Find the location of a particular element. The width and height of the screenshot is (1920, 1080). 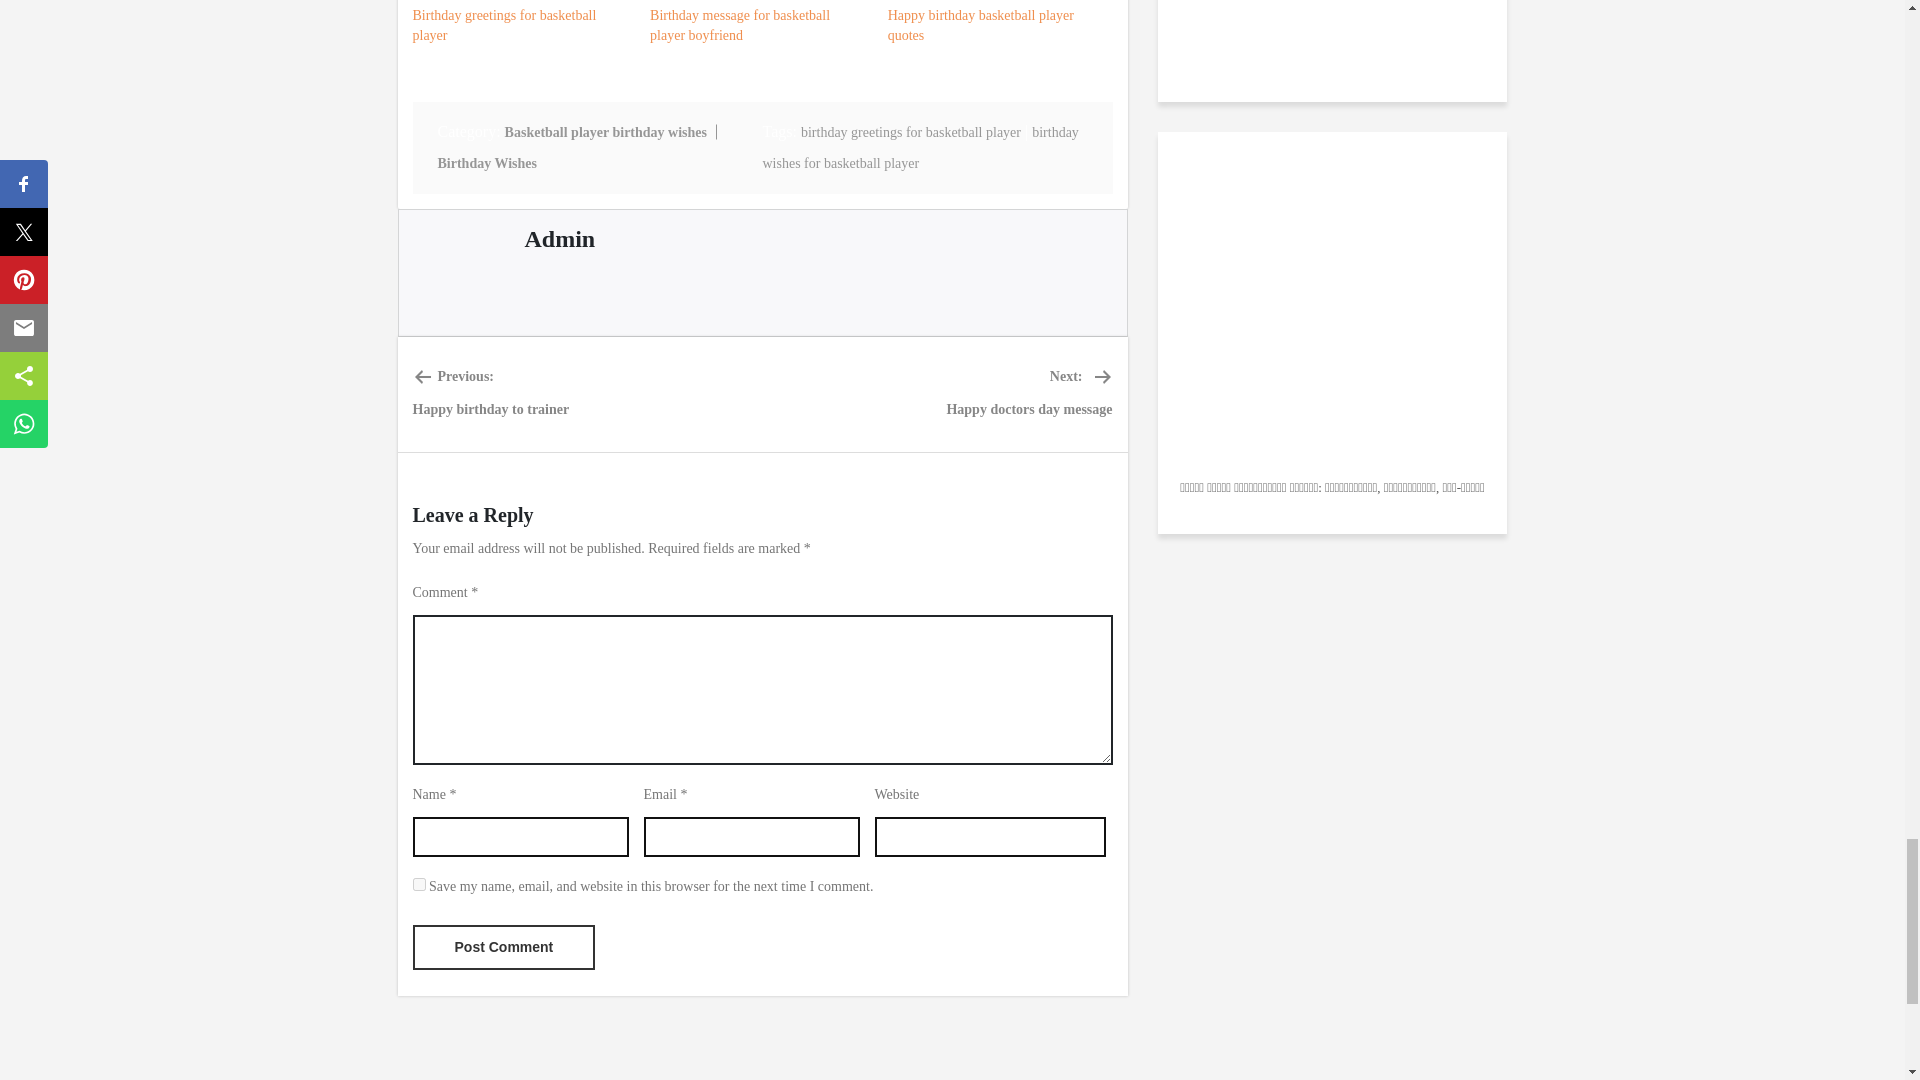

birthday greetings for basketball player is located at coordinates (758, 26).